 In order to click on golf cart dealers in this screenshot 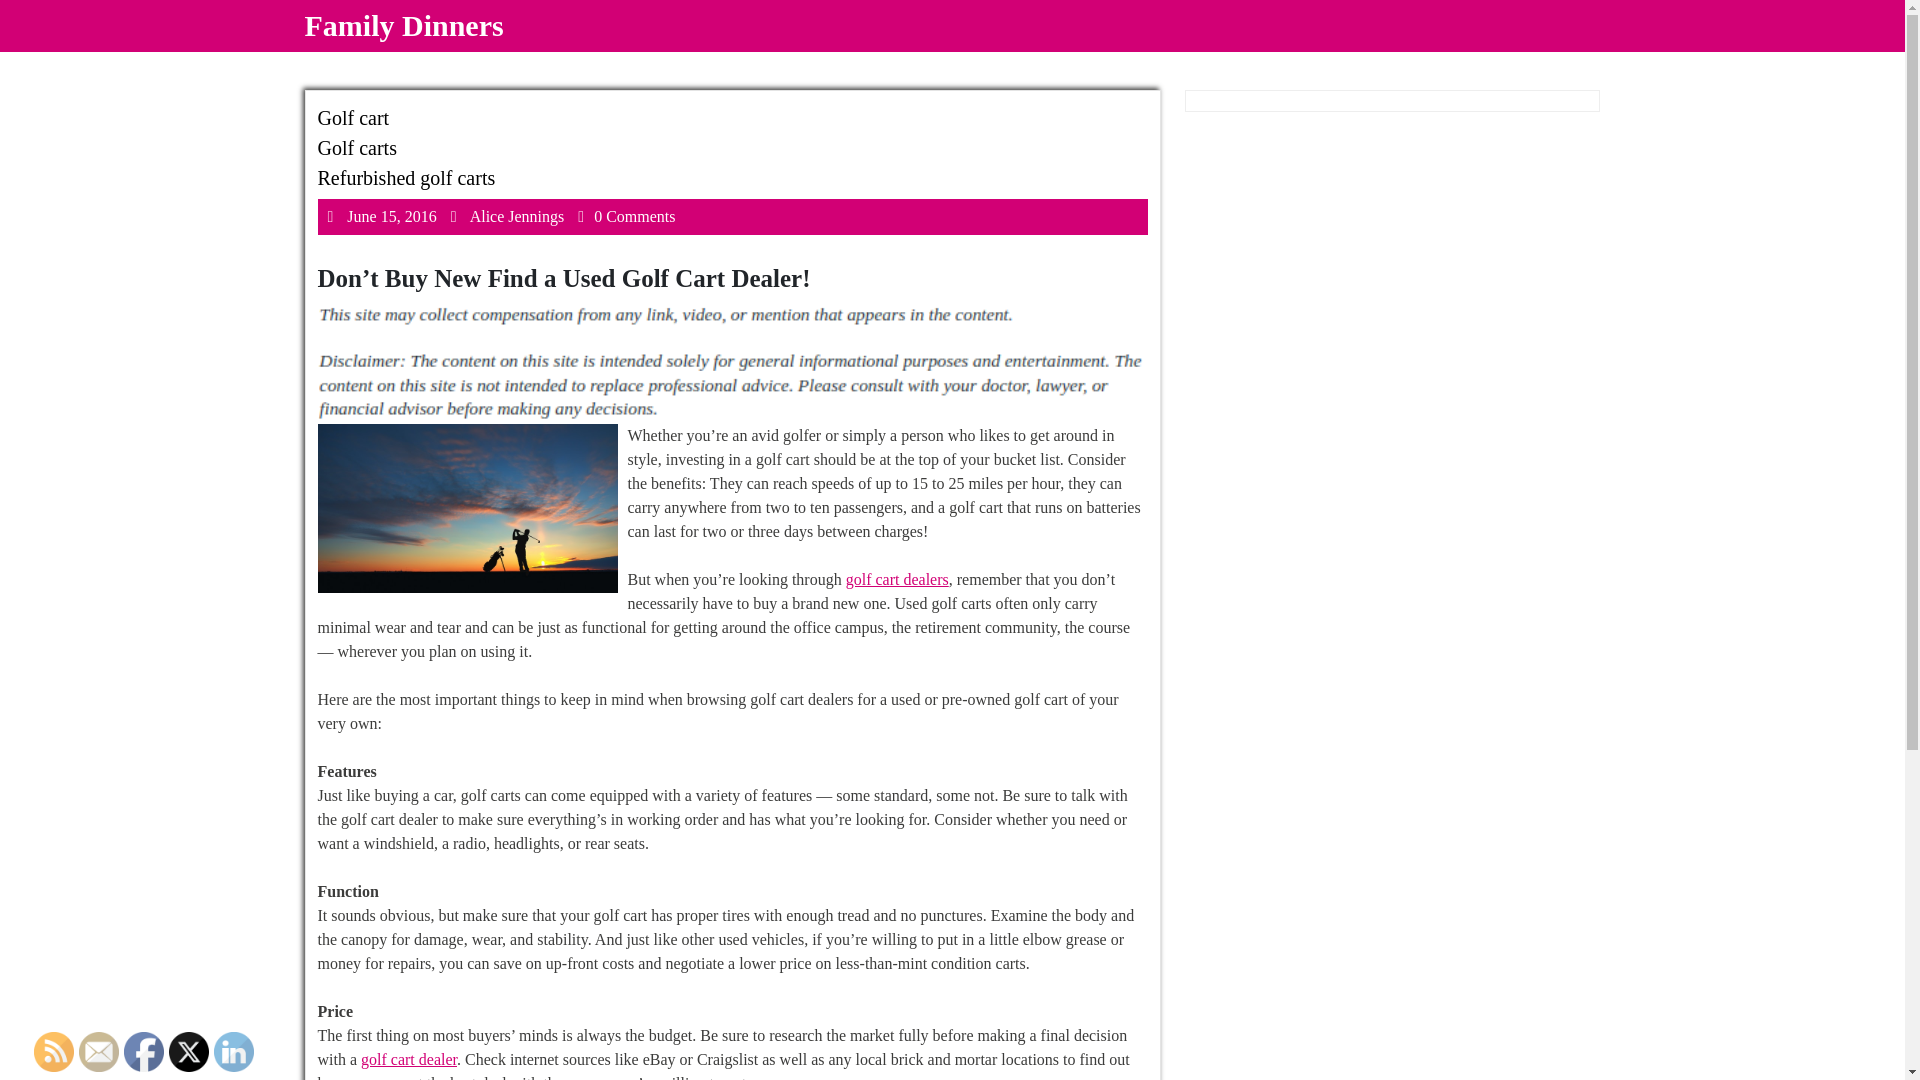, I will do `click(408, 1059)`.